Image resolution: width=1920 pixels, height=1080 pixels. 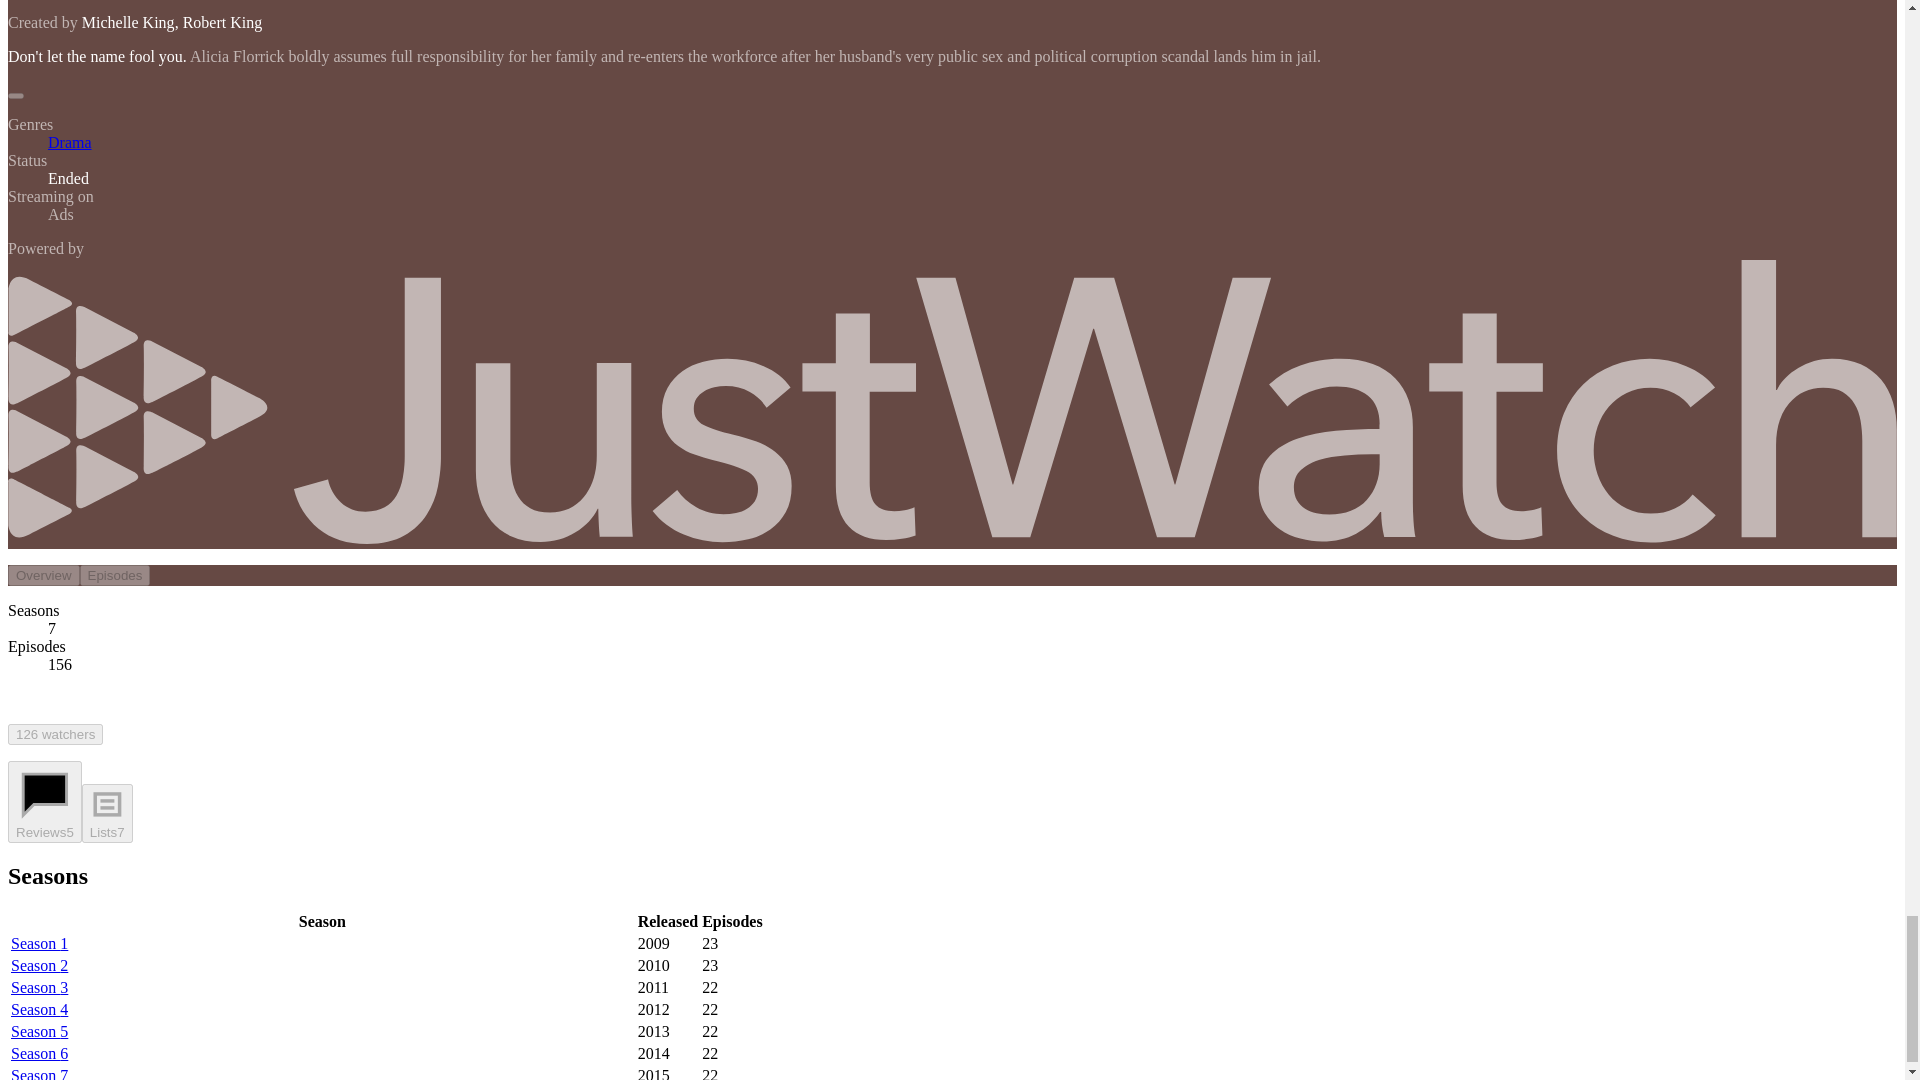 What do you see at coordinates (116, 575) in the screenshot?
I see `Episodes` at bounding box center [116, 575].